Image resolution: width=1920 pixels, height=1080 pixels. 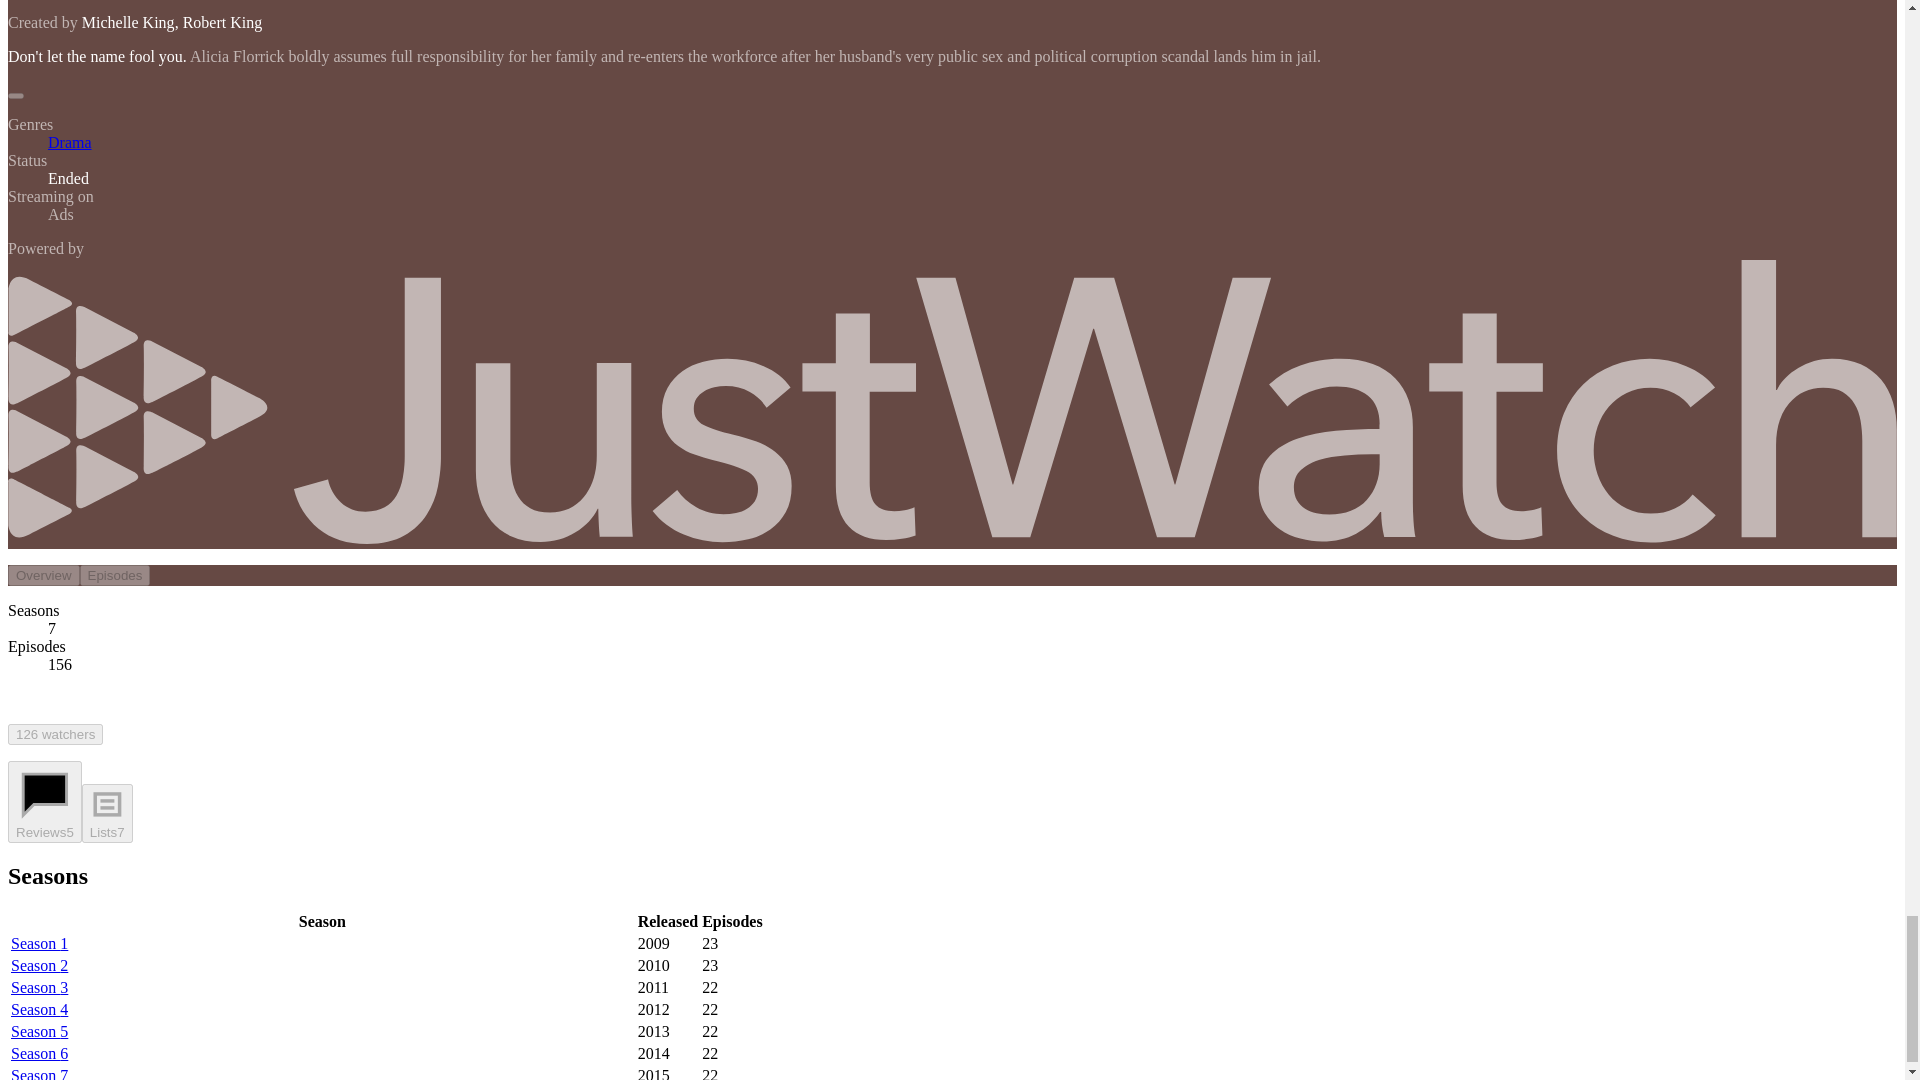 What do you see at coordinates (116, 575) in the screenshot?
I see `Episodes` at bounding box center [116, 575].